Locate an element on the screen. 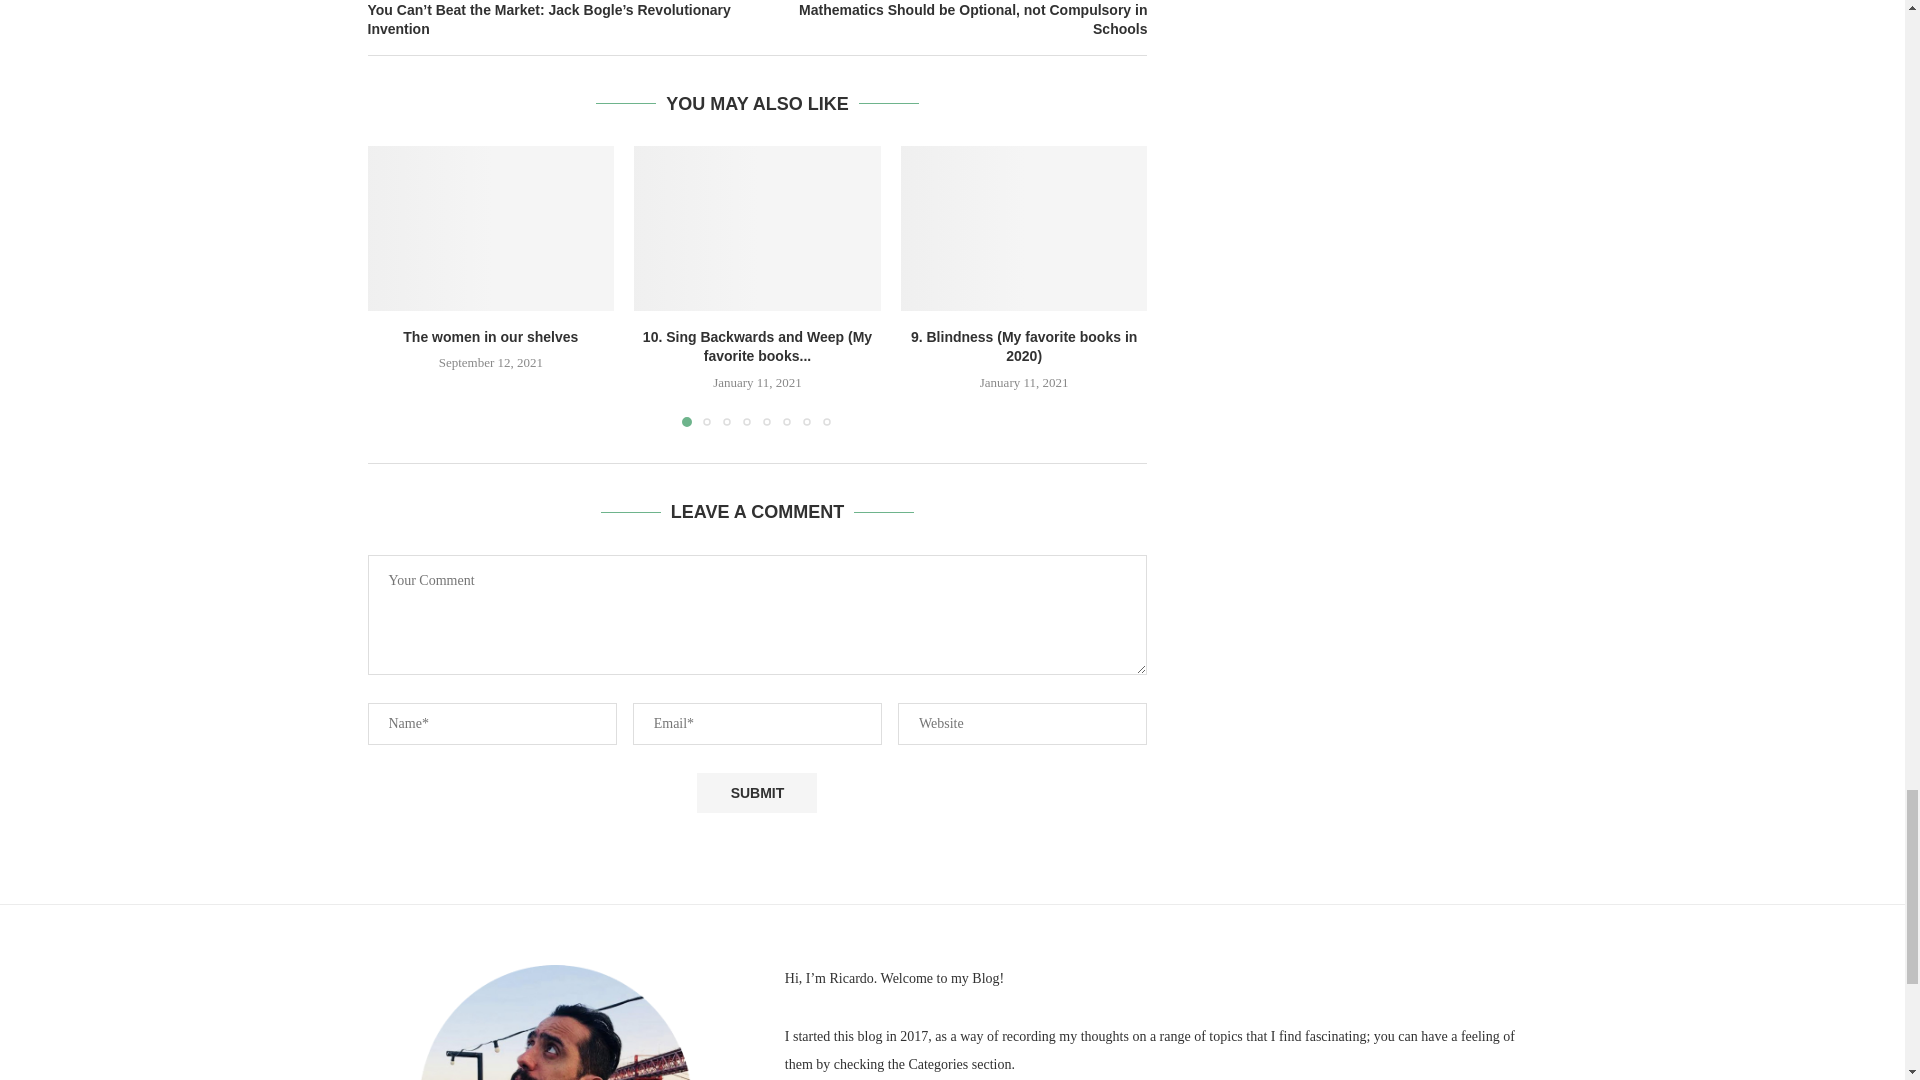 The image size is (1920, 1080). Submit is located at coordinates (756, 794).